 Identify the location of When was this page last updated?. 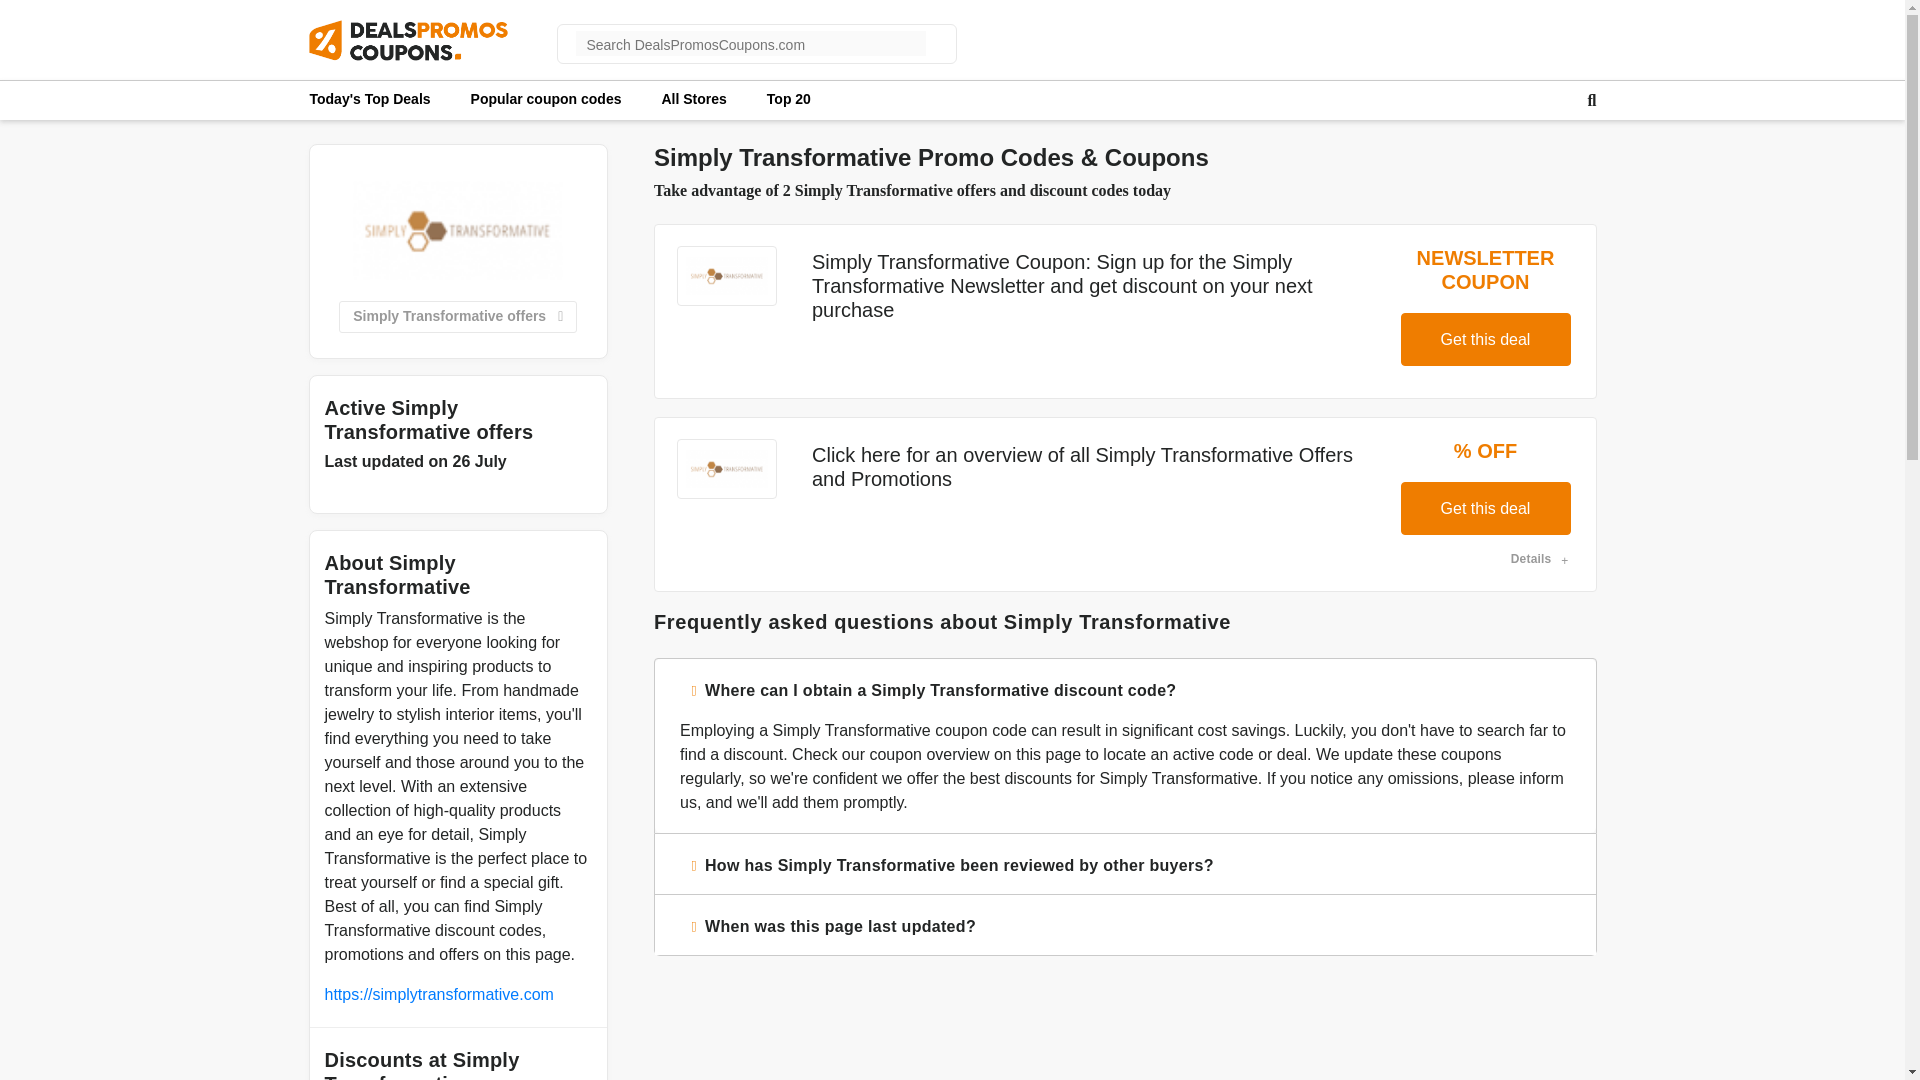
(1124, 924).